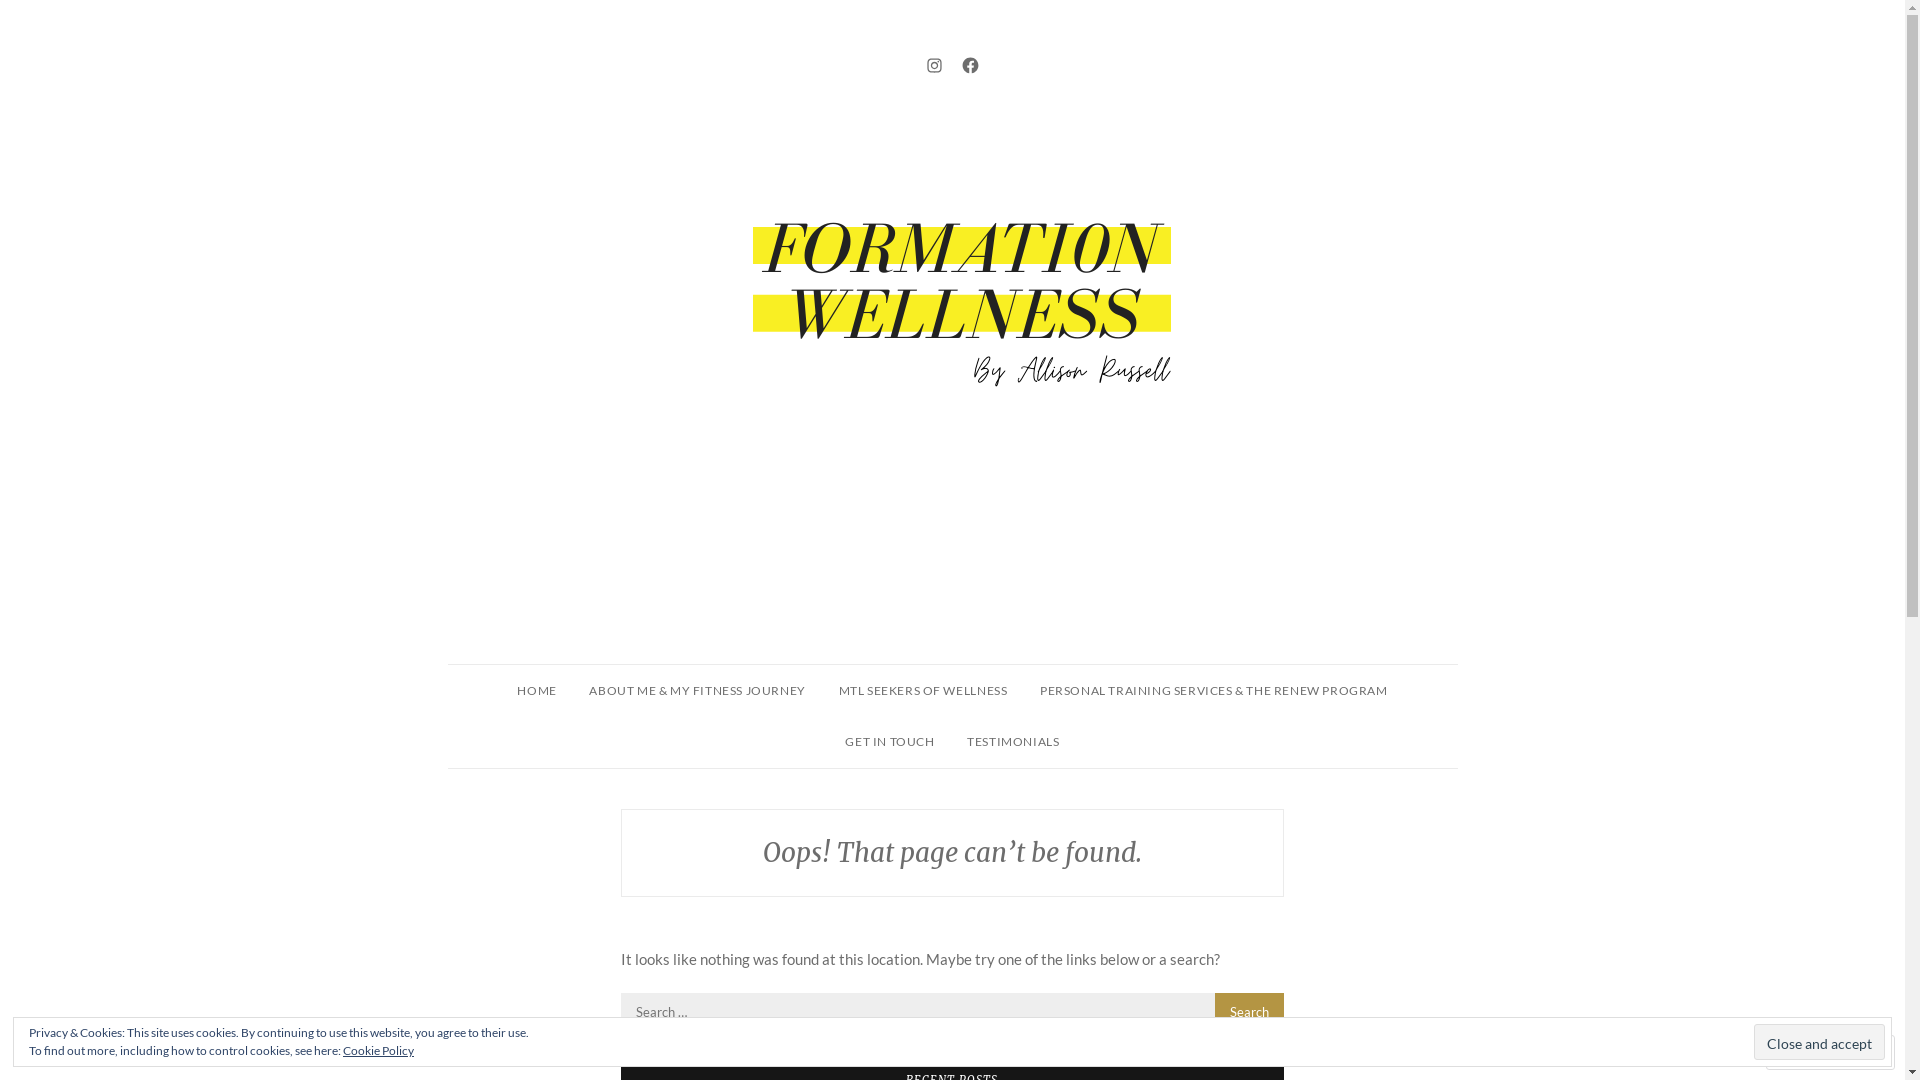 The width and height of the screenshot is (1920, 1080). Describe the element at coordinates (1820, 1042) in the screenshot. I see `Close and accept` at that location.